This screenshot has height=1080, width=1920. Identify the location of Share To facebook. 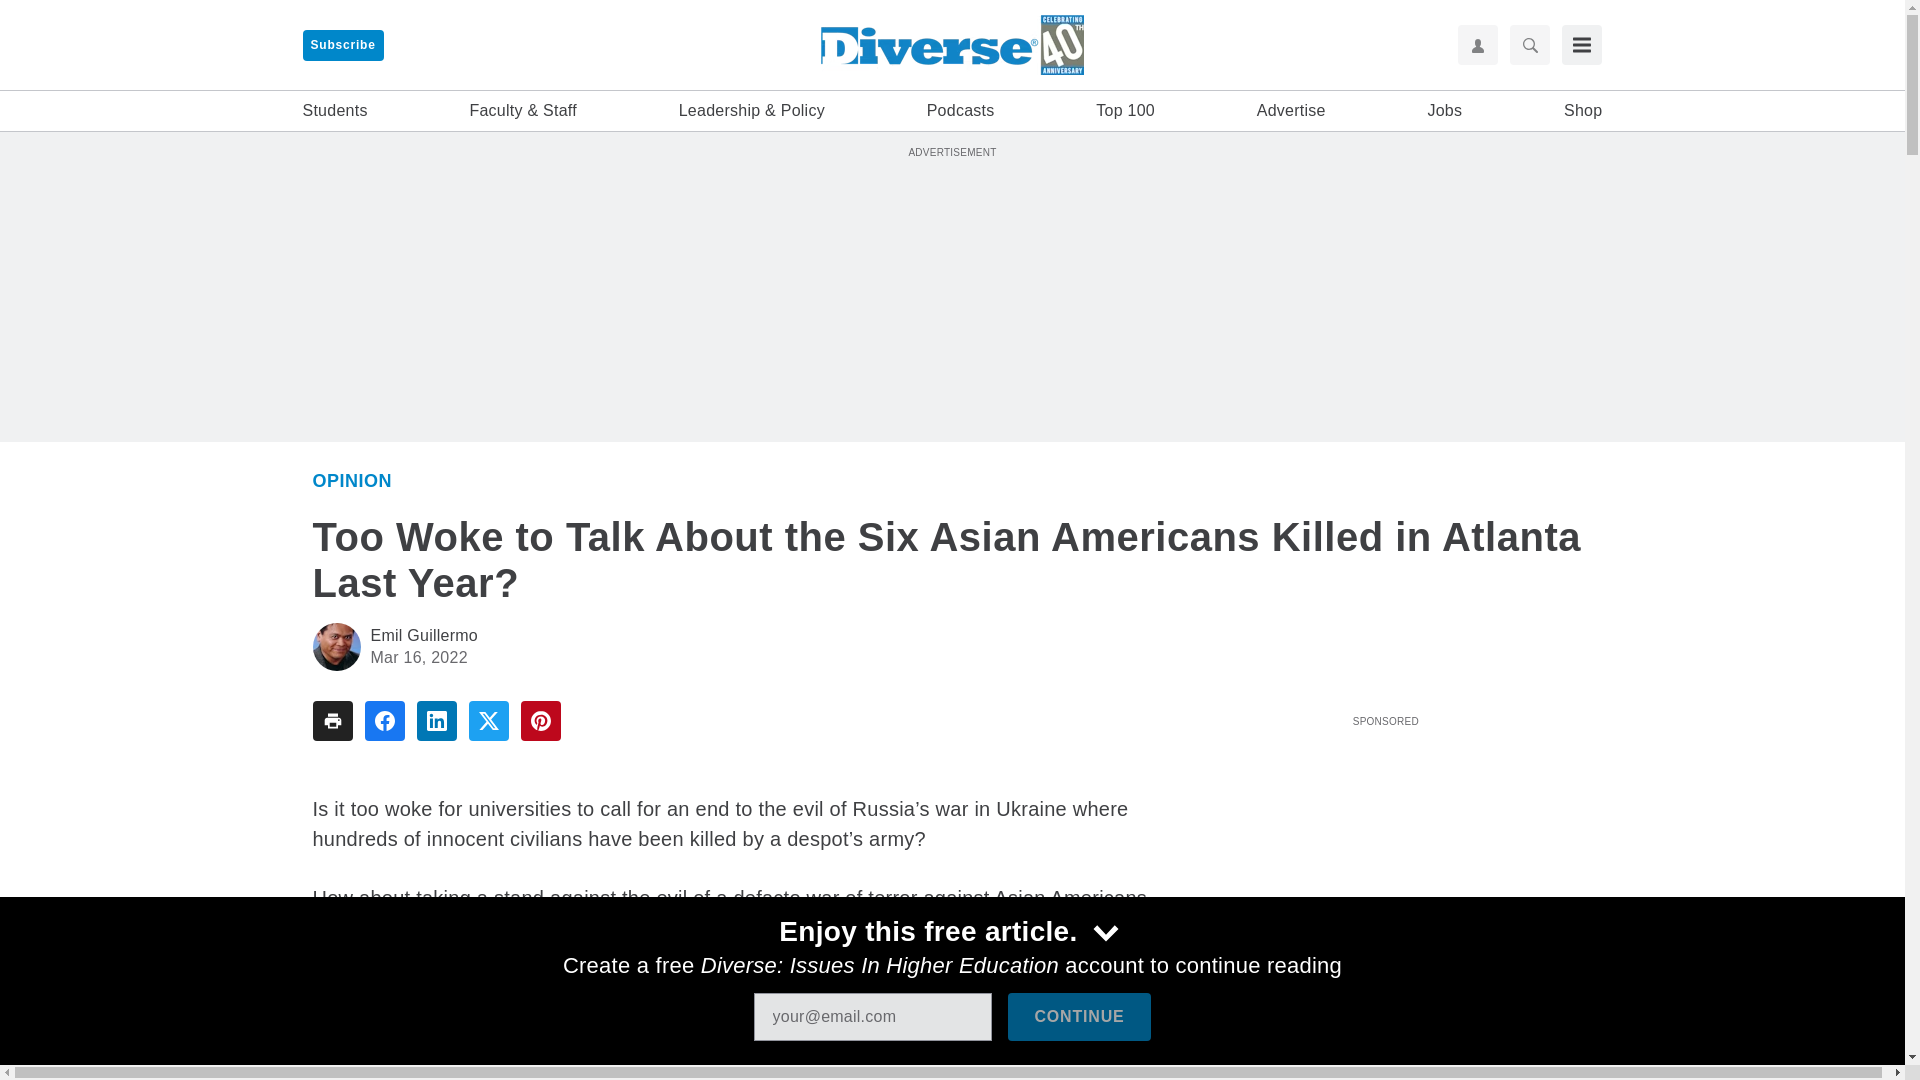
(384, 720).